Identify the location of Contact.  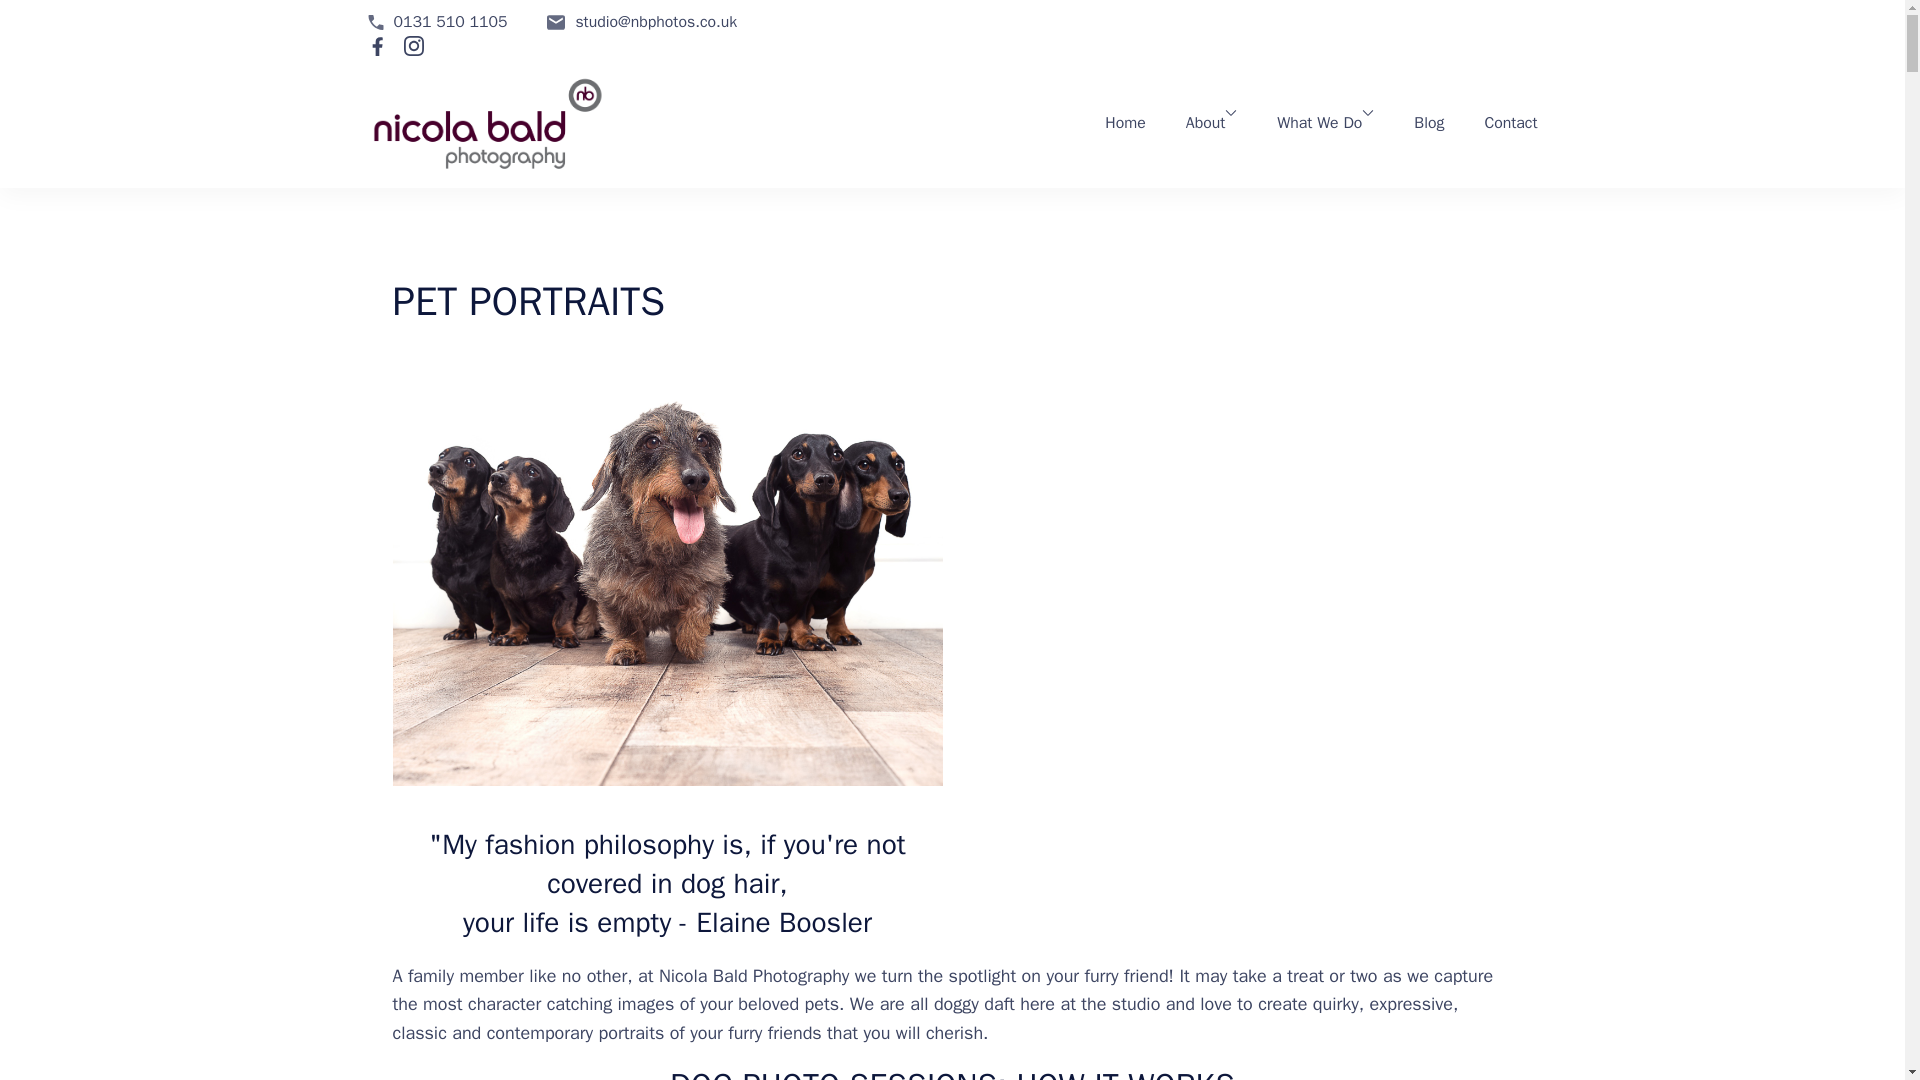
(1510, 124).